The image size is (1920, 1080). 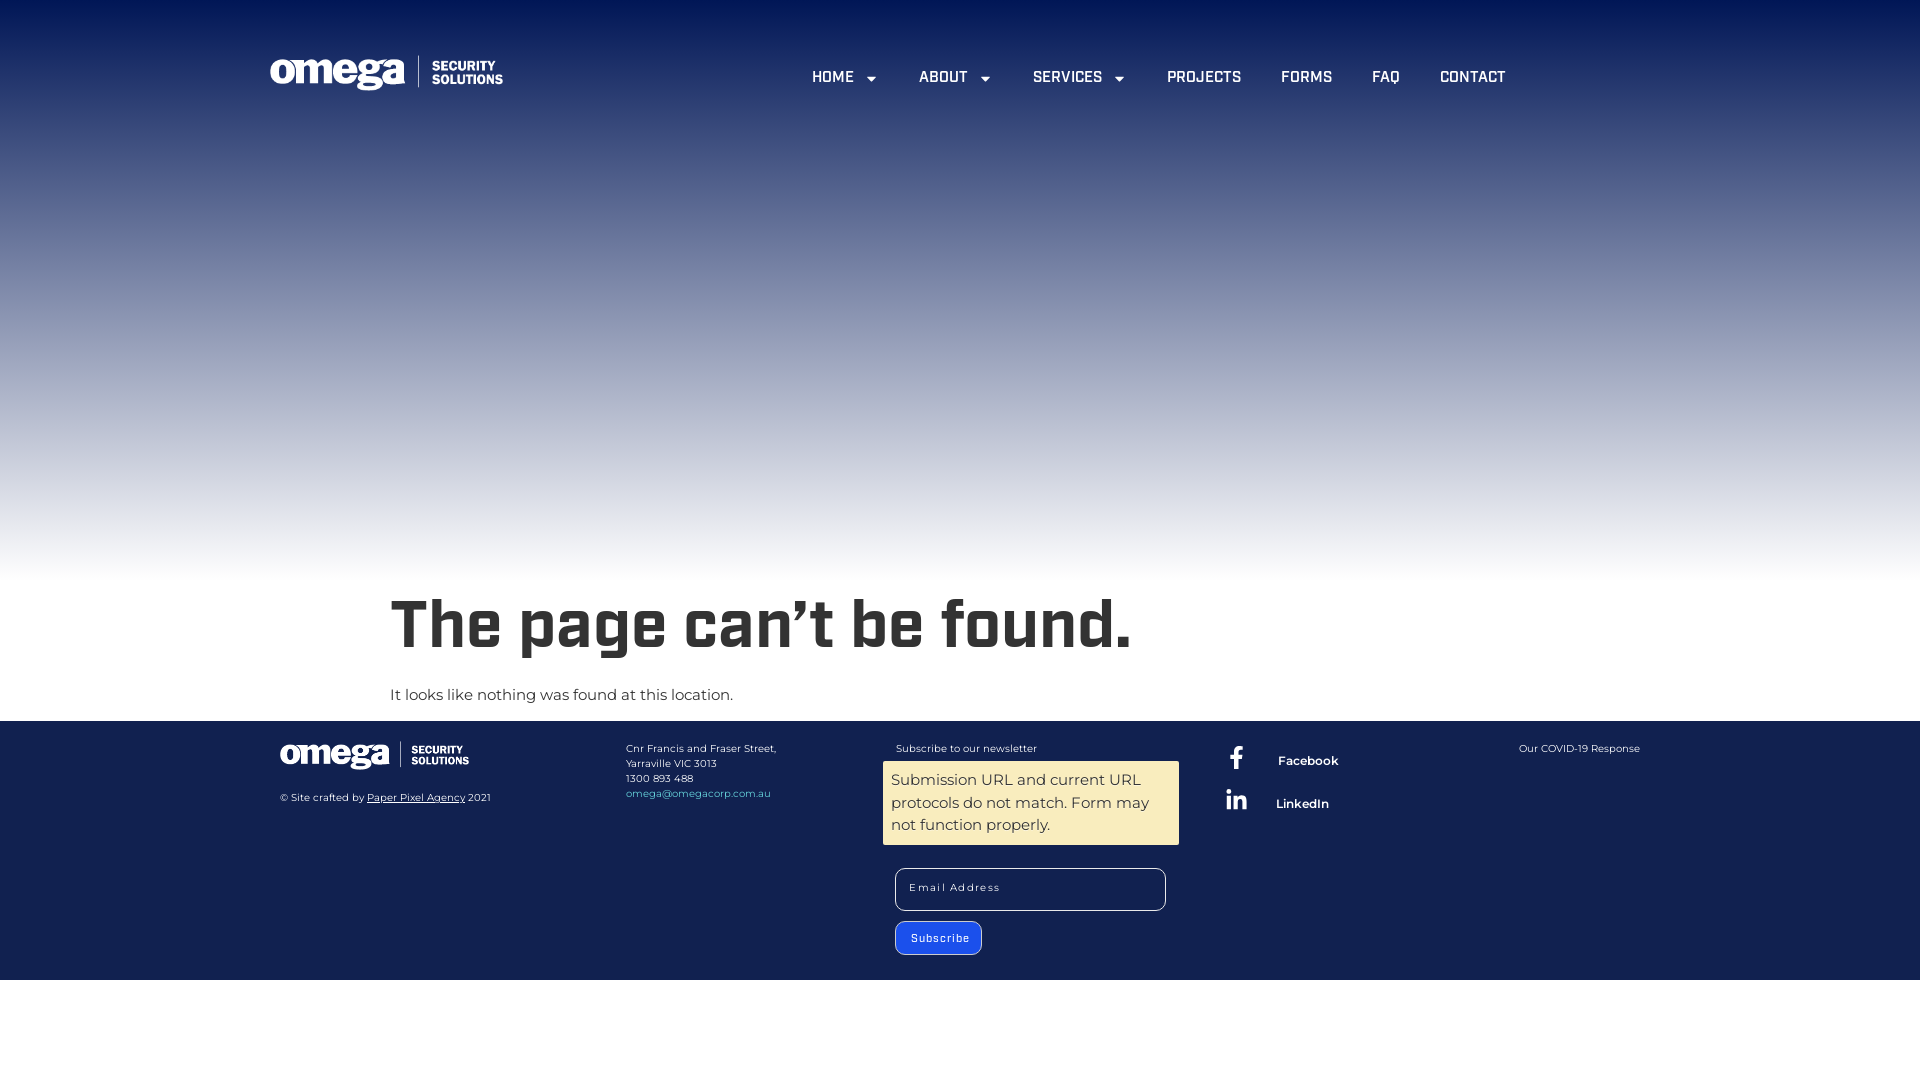 What do you see at coordinates (1203, 78) in the screenshot?
I see `PROJECTS` at bounding box center [1203, 78].